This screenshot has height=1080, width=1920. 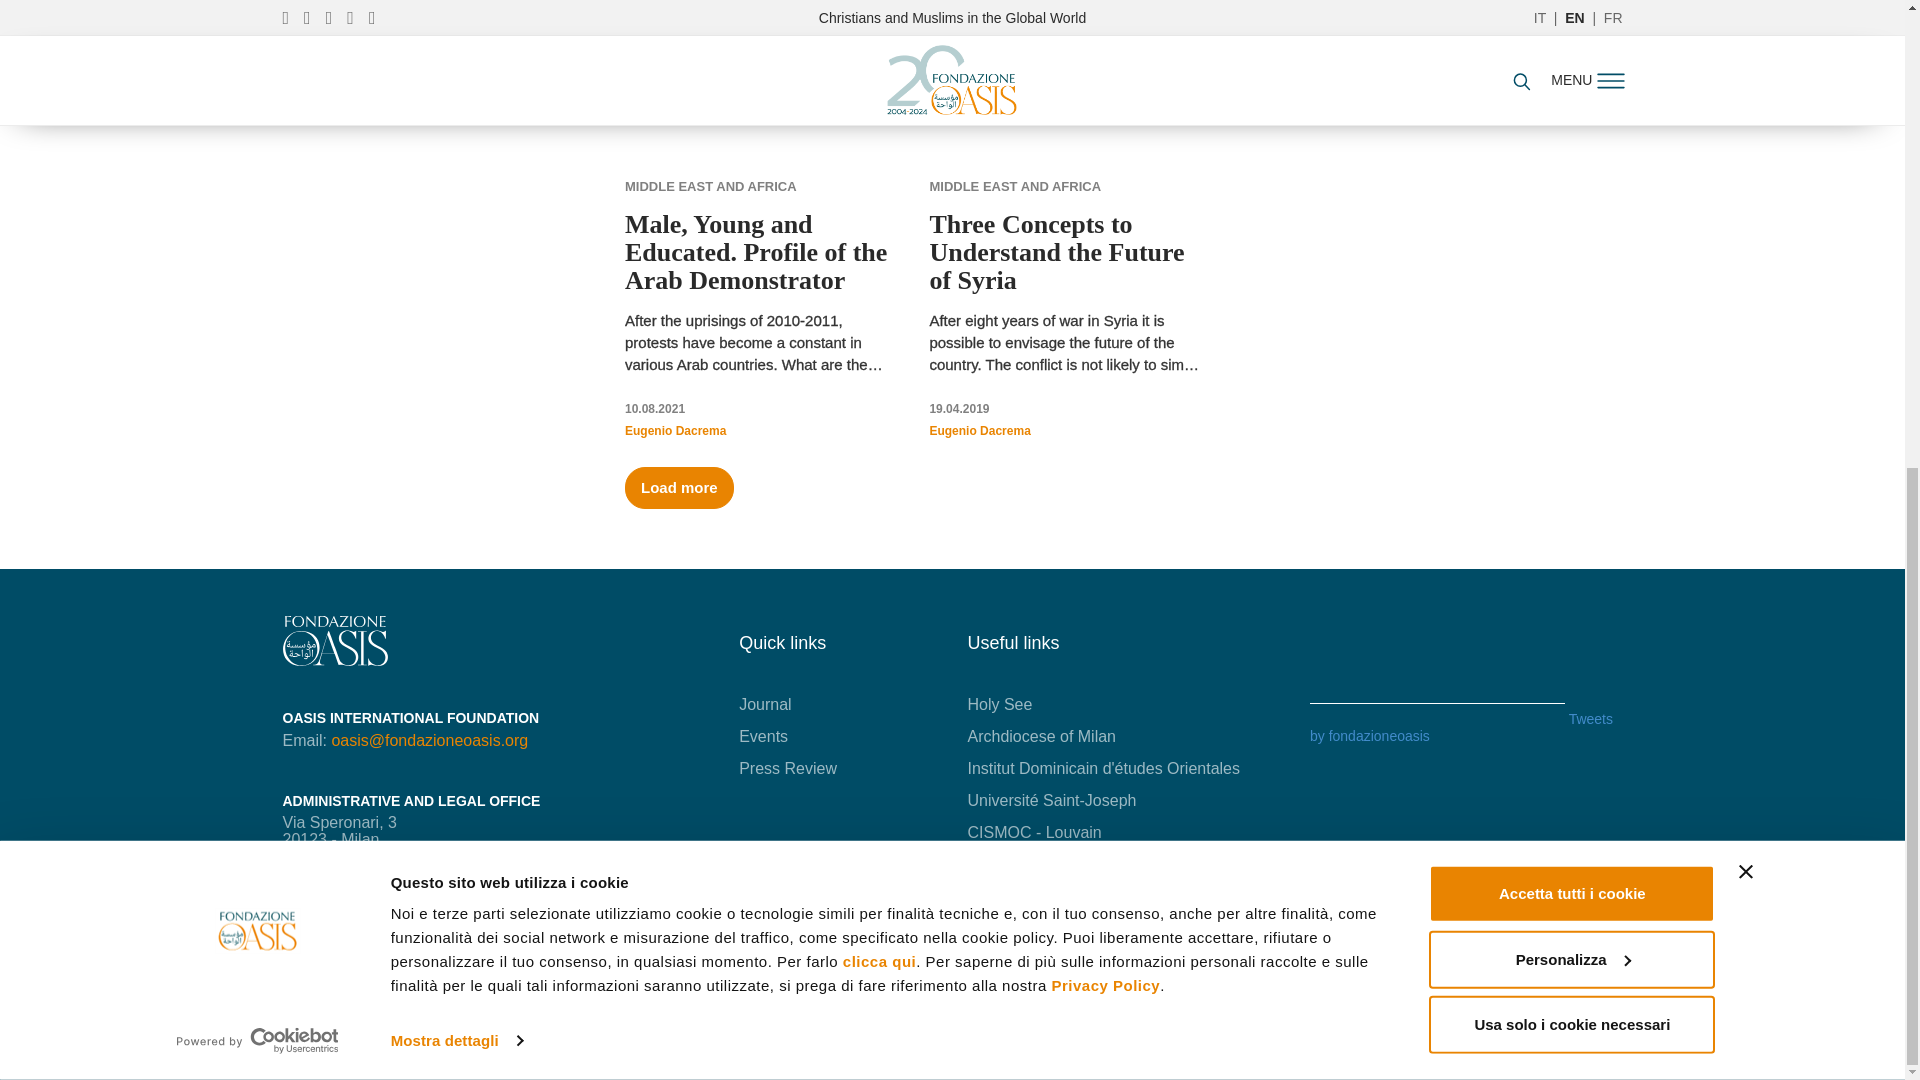 What do you see at coordinates (456, 221) in the screenshot?
I see `Mostra dettagli` at bounding box center [456, 221].